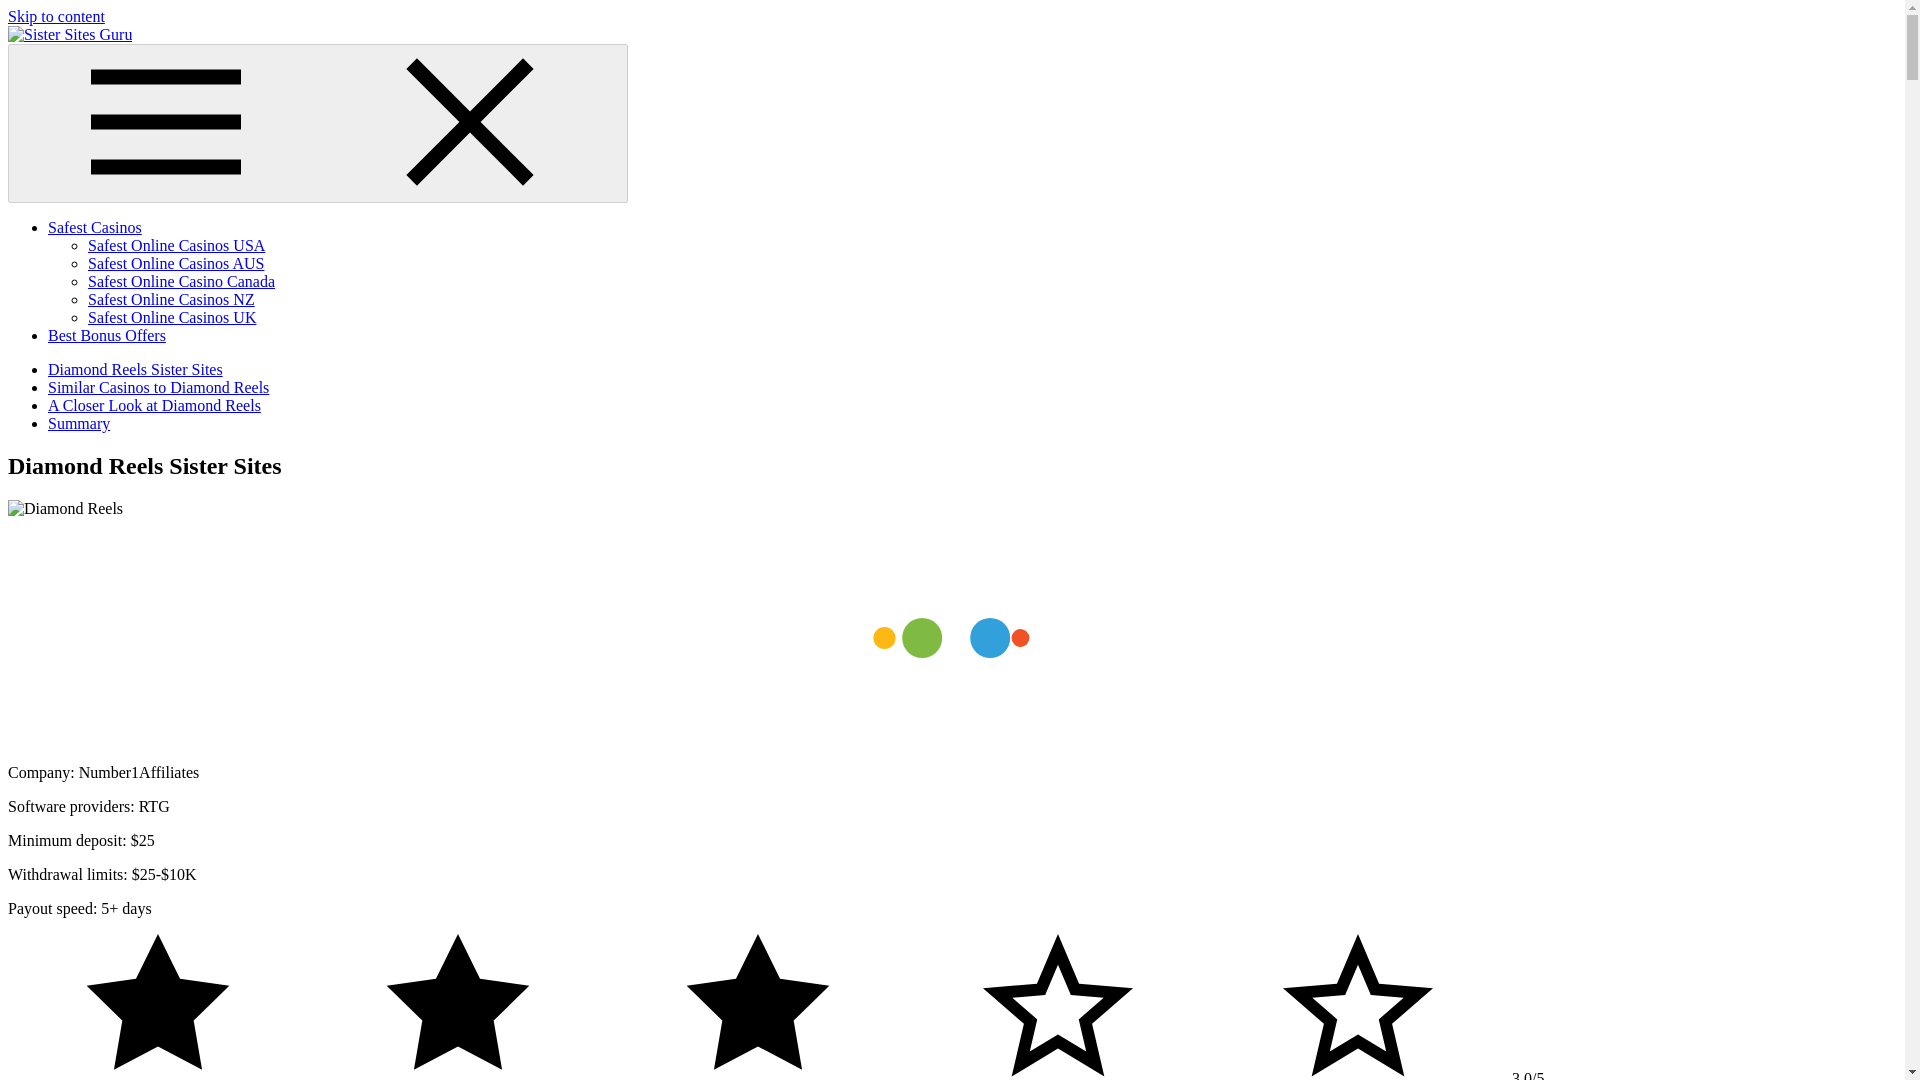  Describe the element at coordinates (154, 405) in the screenshot. I see `A Closer Look at Diamond Reels` at that location.